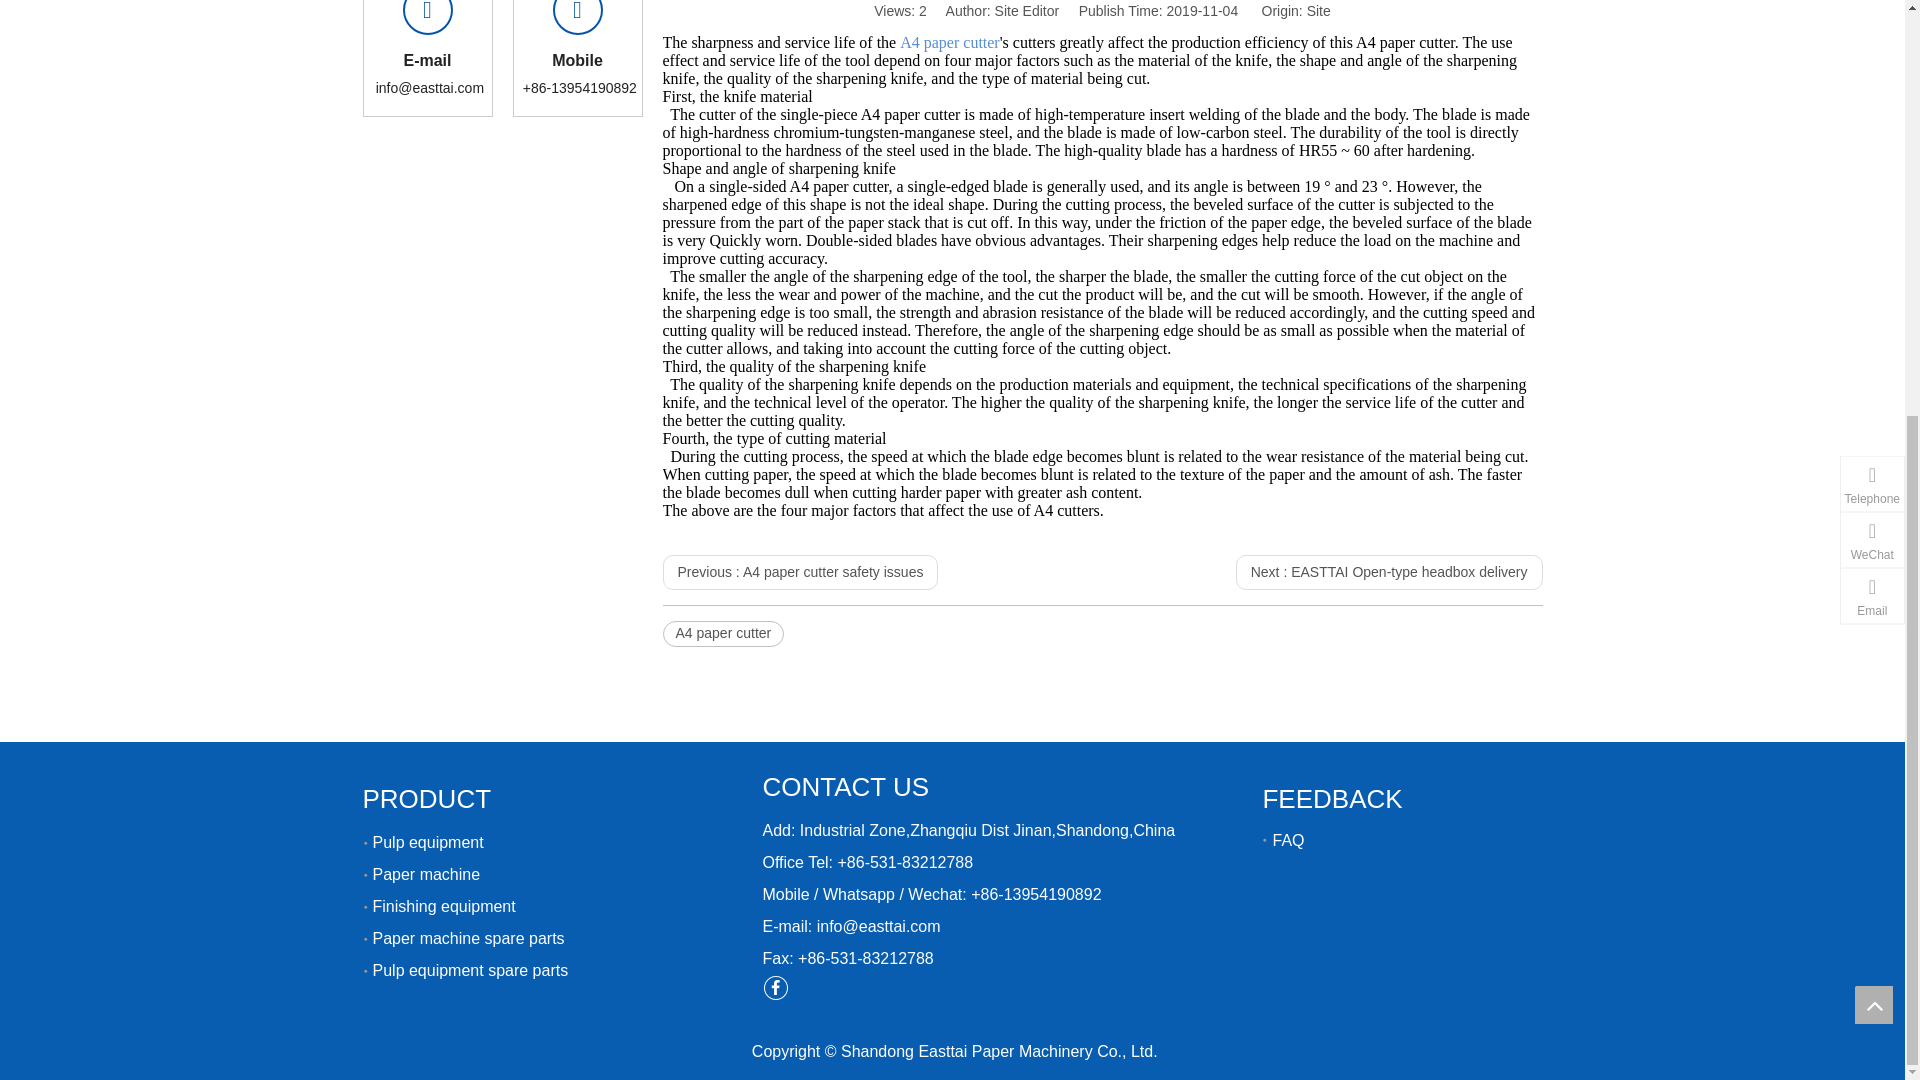 The width and height of the screenshot is (1920, 1080). I want to click on Paper machine, so click(426, 874).